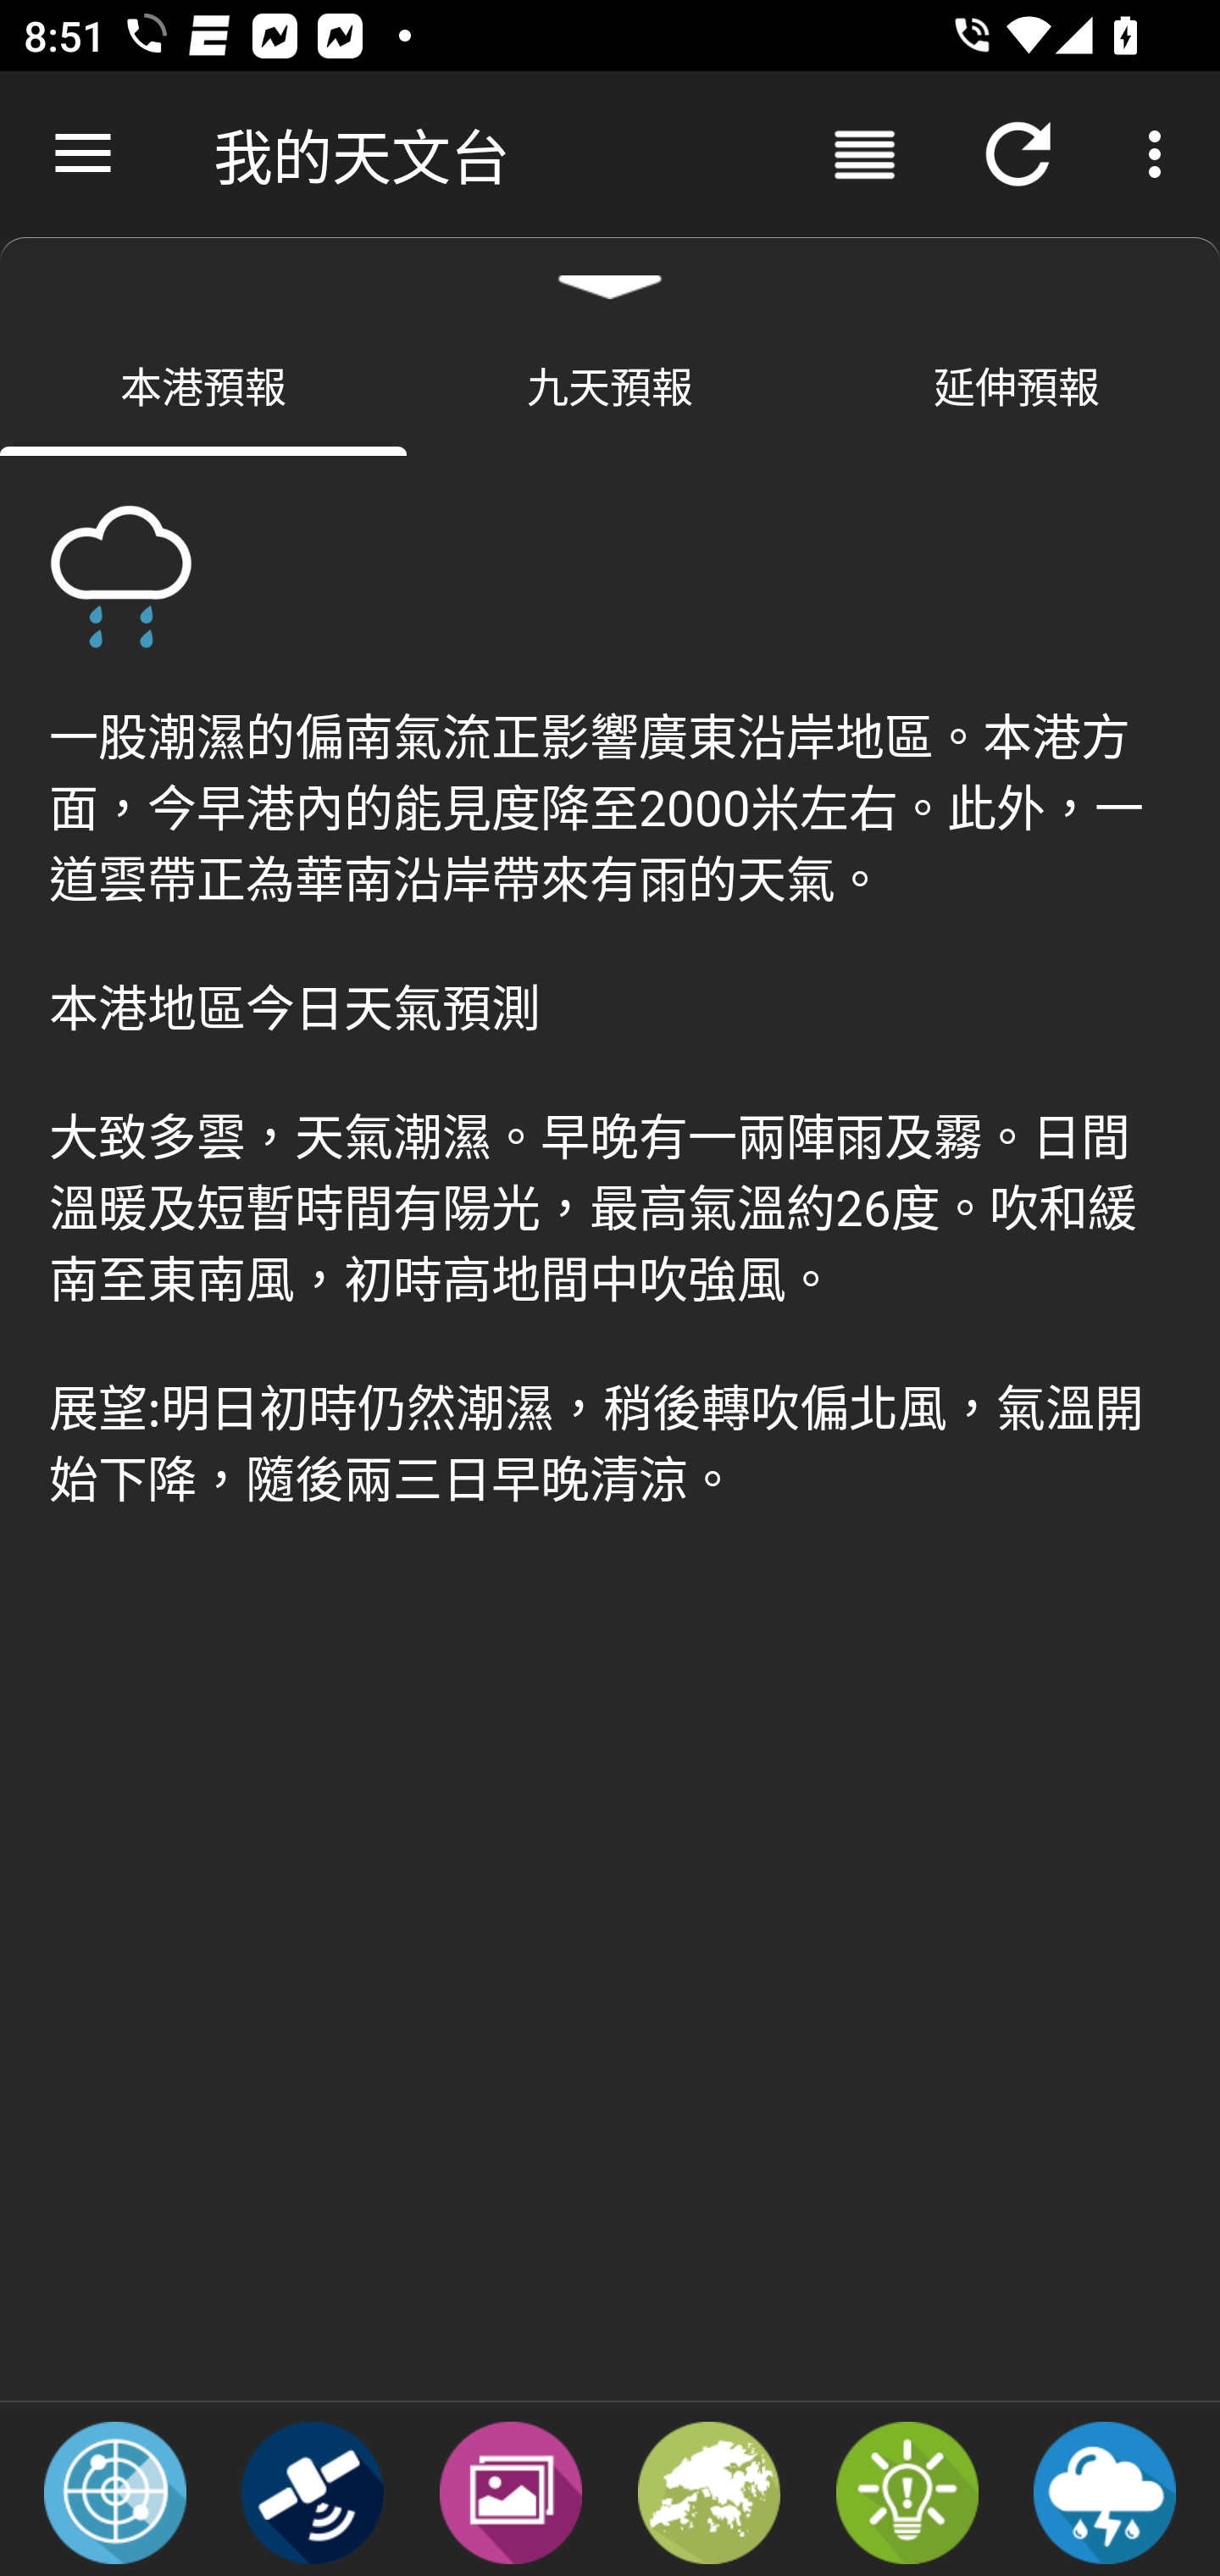 This screenshot has width=1220, height=2576. Describe the element at coordinates (1105, 2491) in the screenshot. I see `定點降雨及閃電預報` at that location.